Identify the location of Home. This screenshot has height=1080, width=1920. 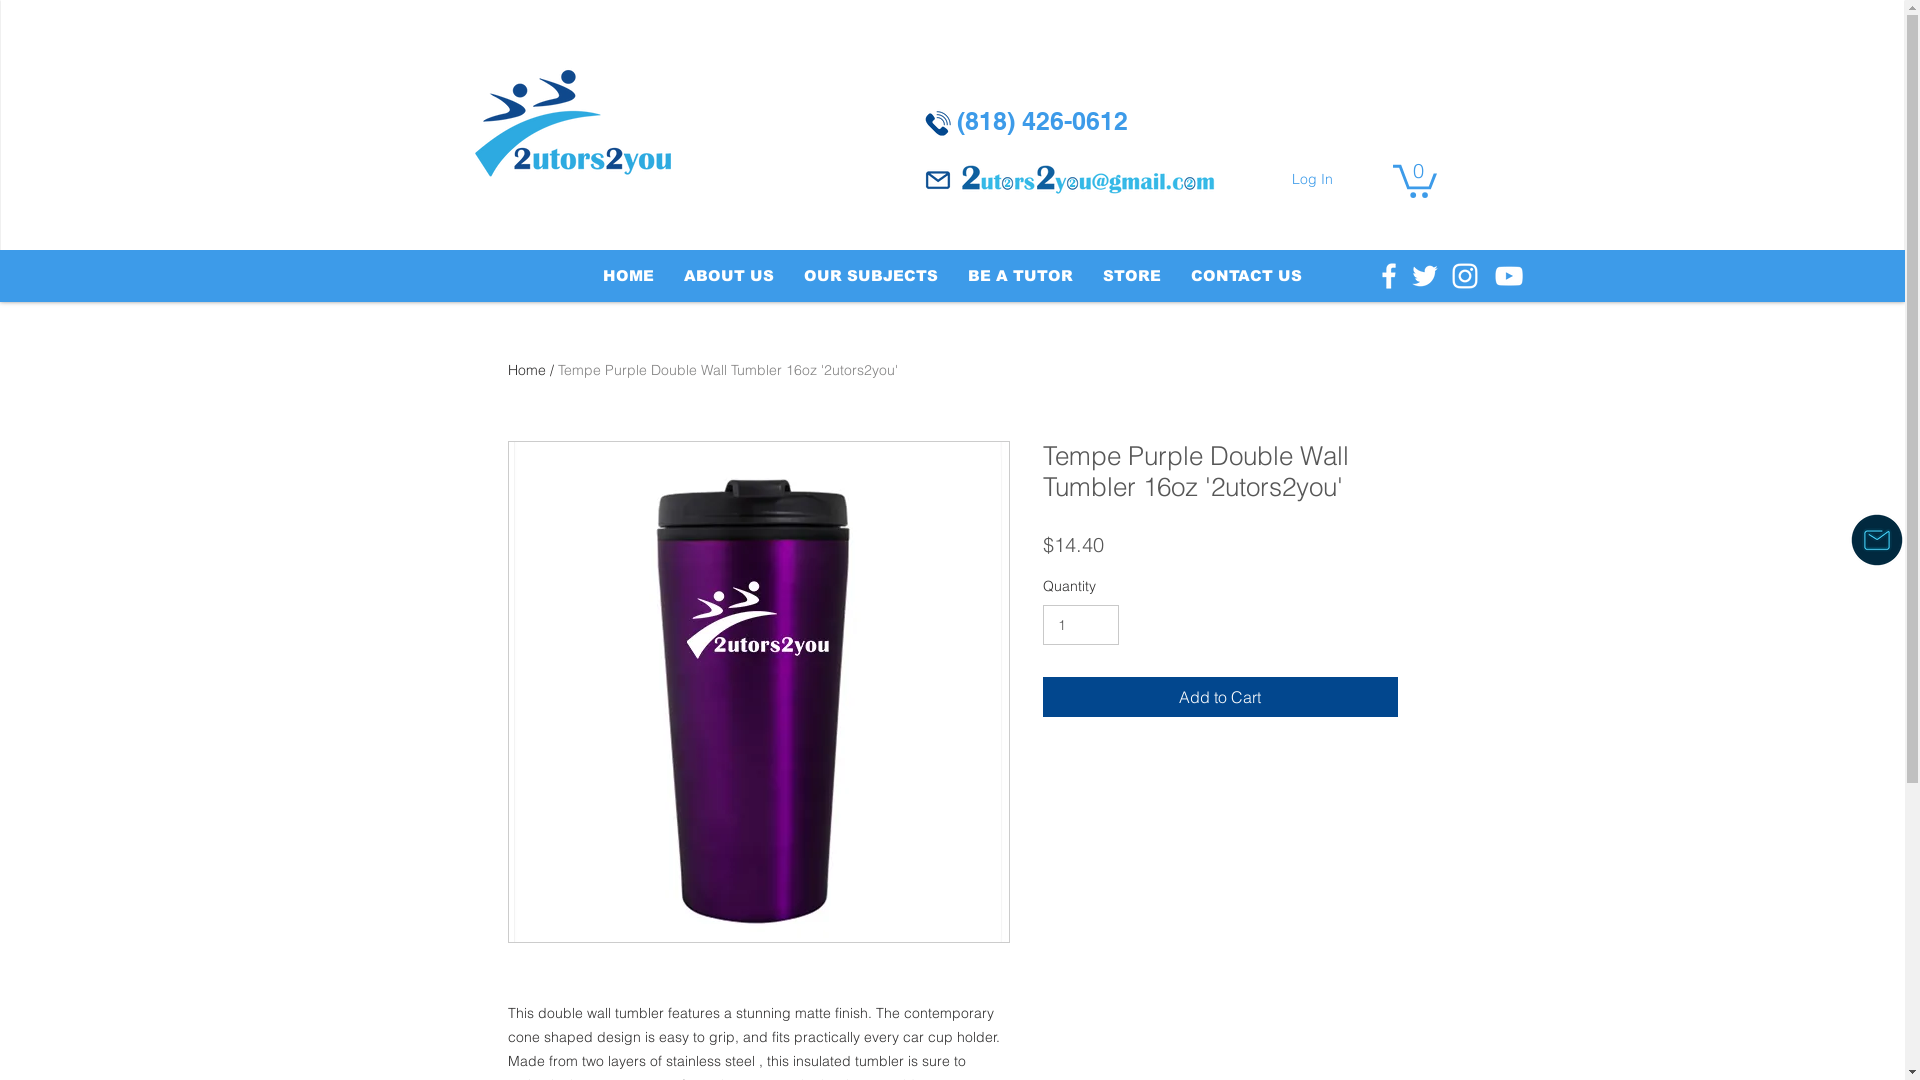
(527, 370).